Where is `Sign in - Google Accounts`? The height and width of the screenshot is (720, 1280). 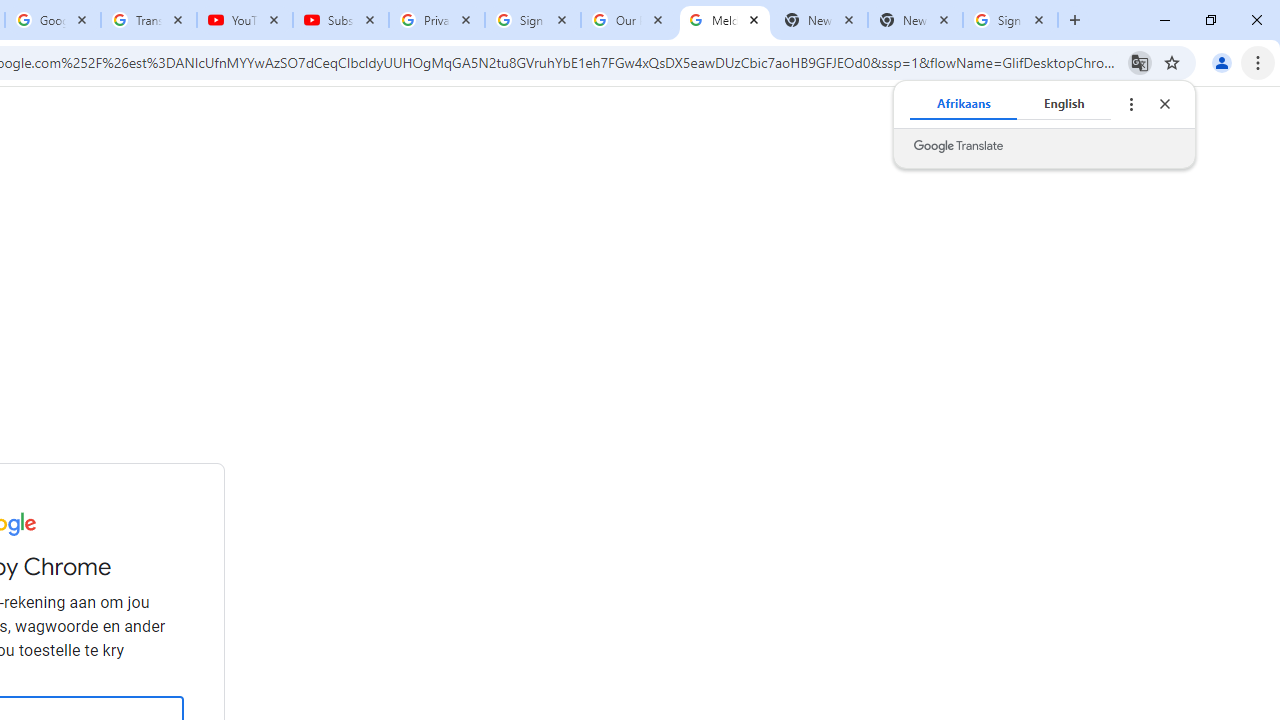
Sign in - Google Accounts is located at coordinates (533, 20).